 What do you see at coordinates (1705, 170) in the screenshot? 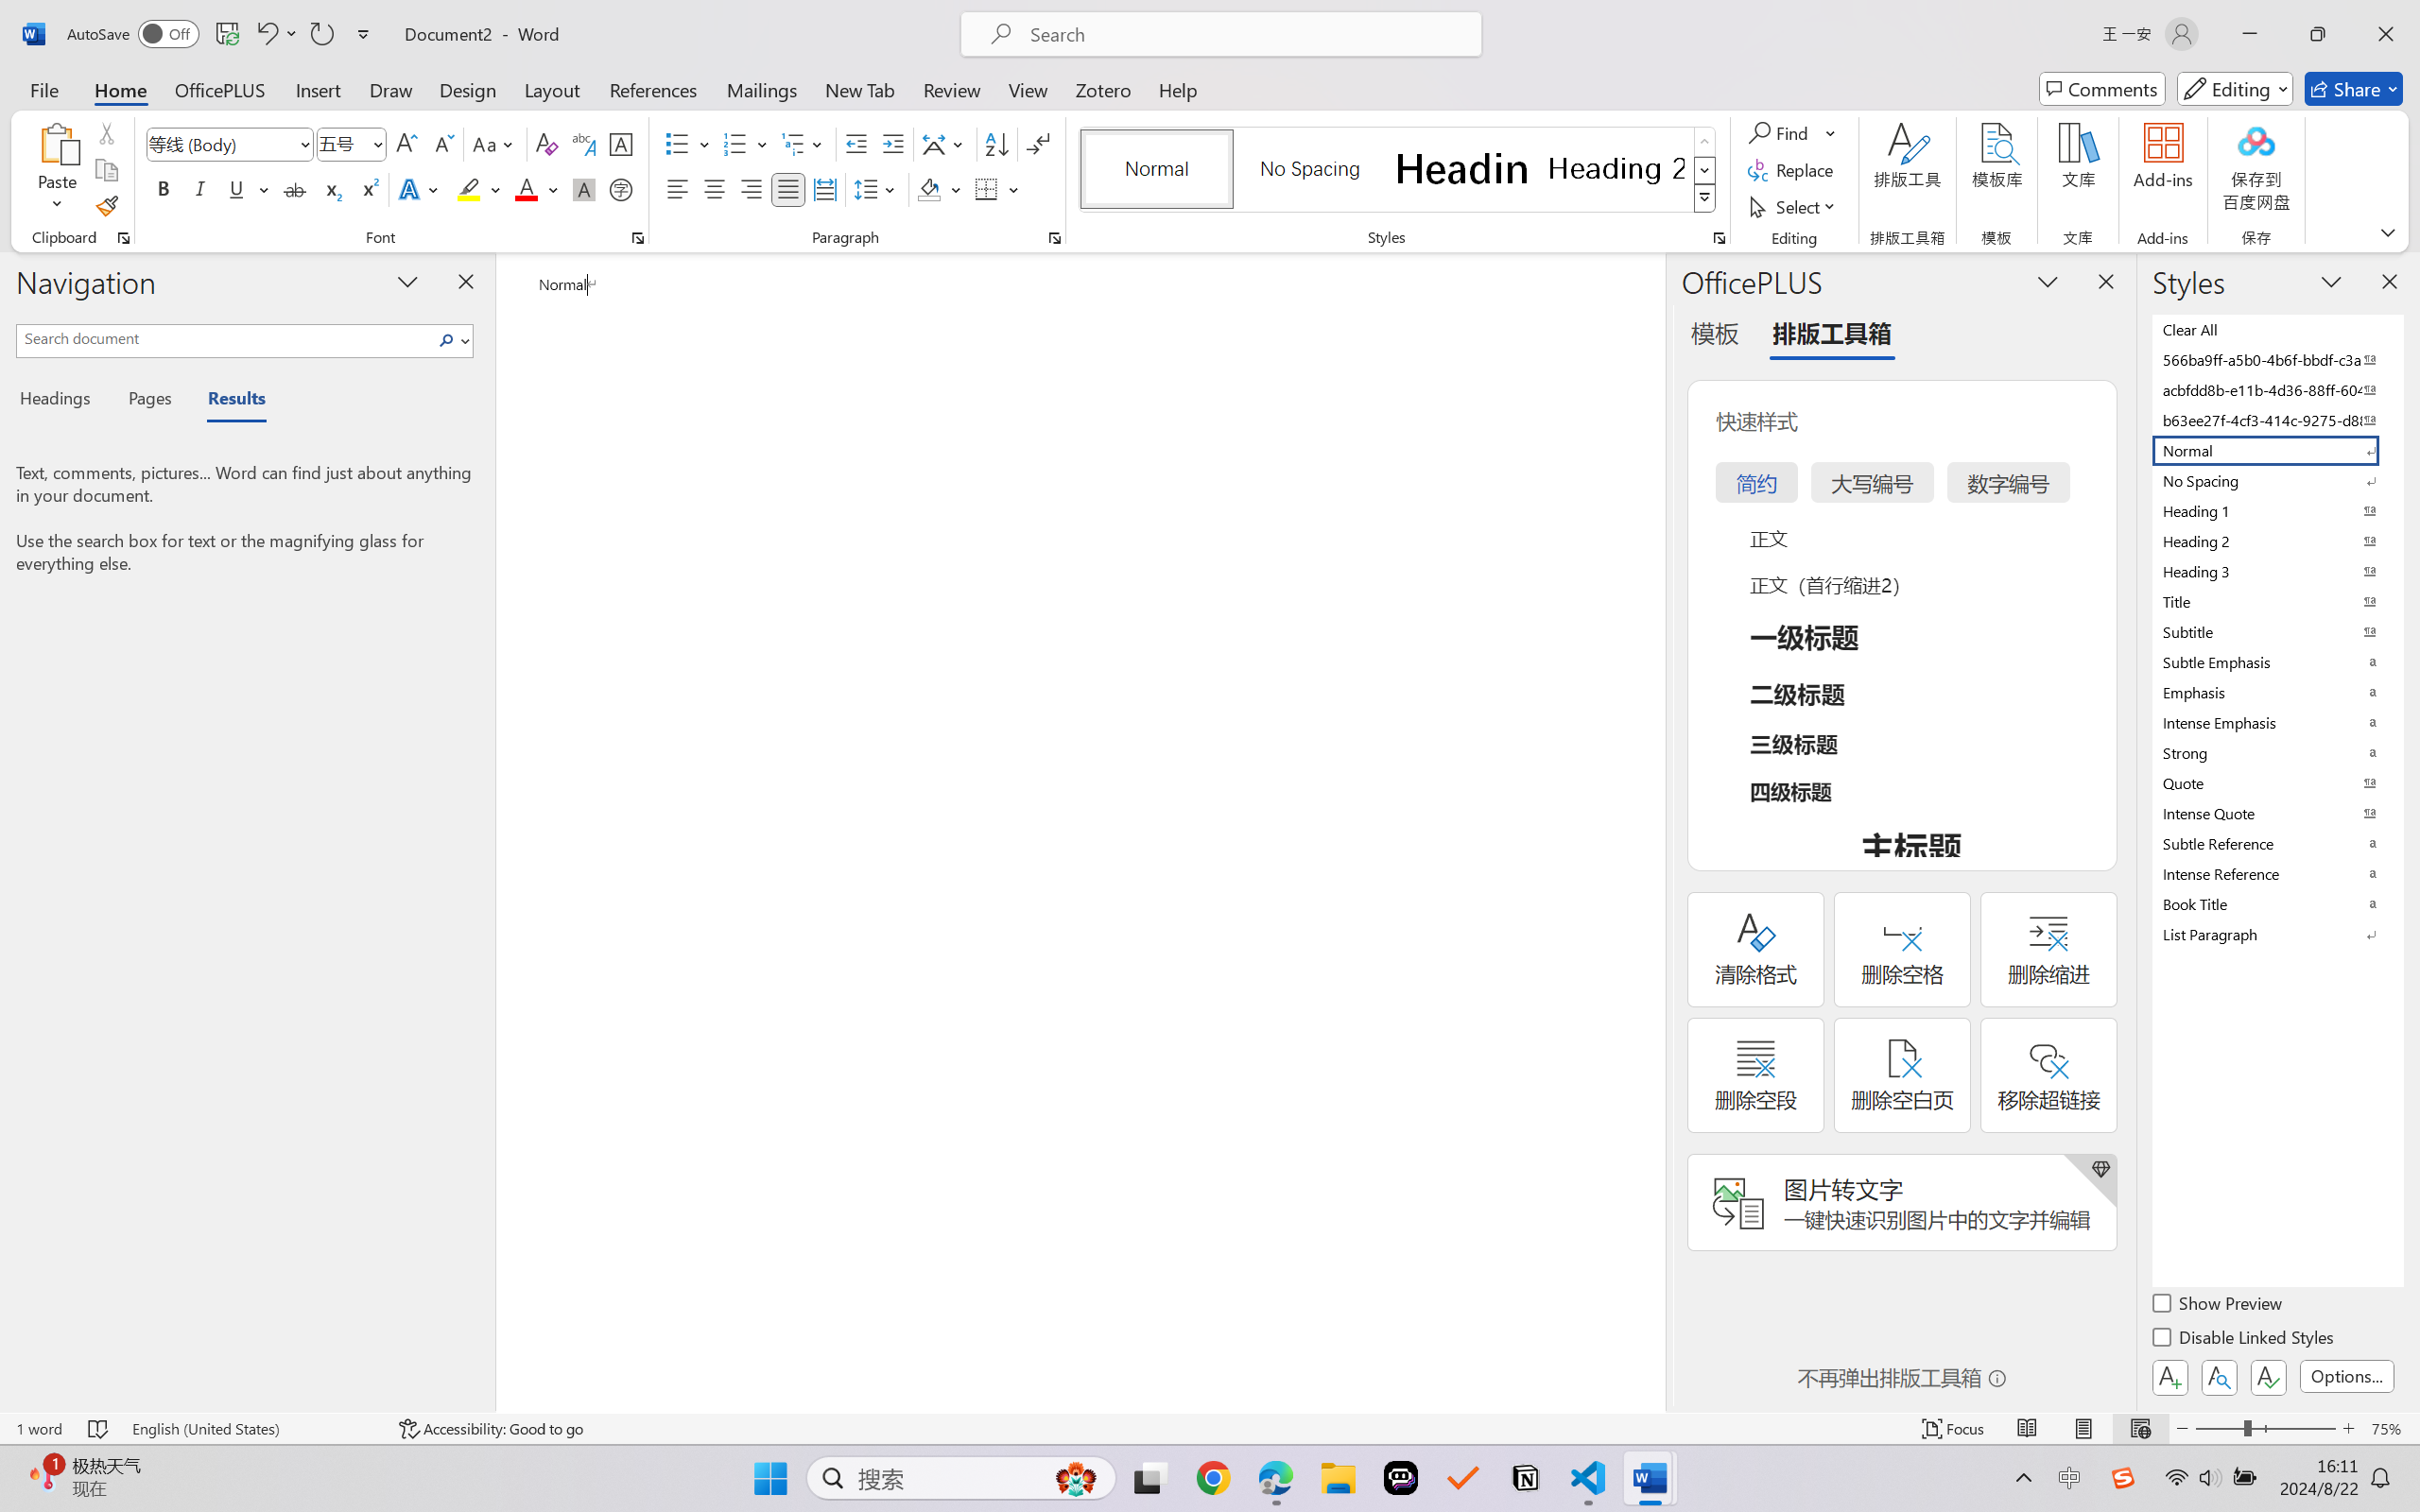
I see `Row Down` at bounding box center [1705, 170].